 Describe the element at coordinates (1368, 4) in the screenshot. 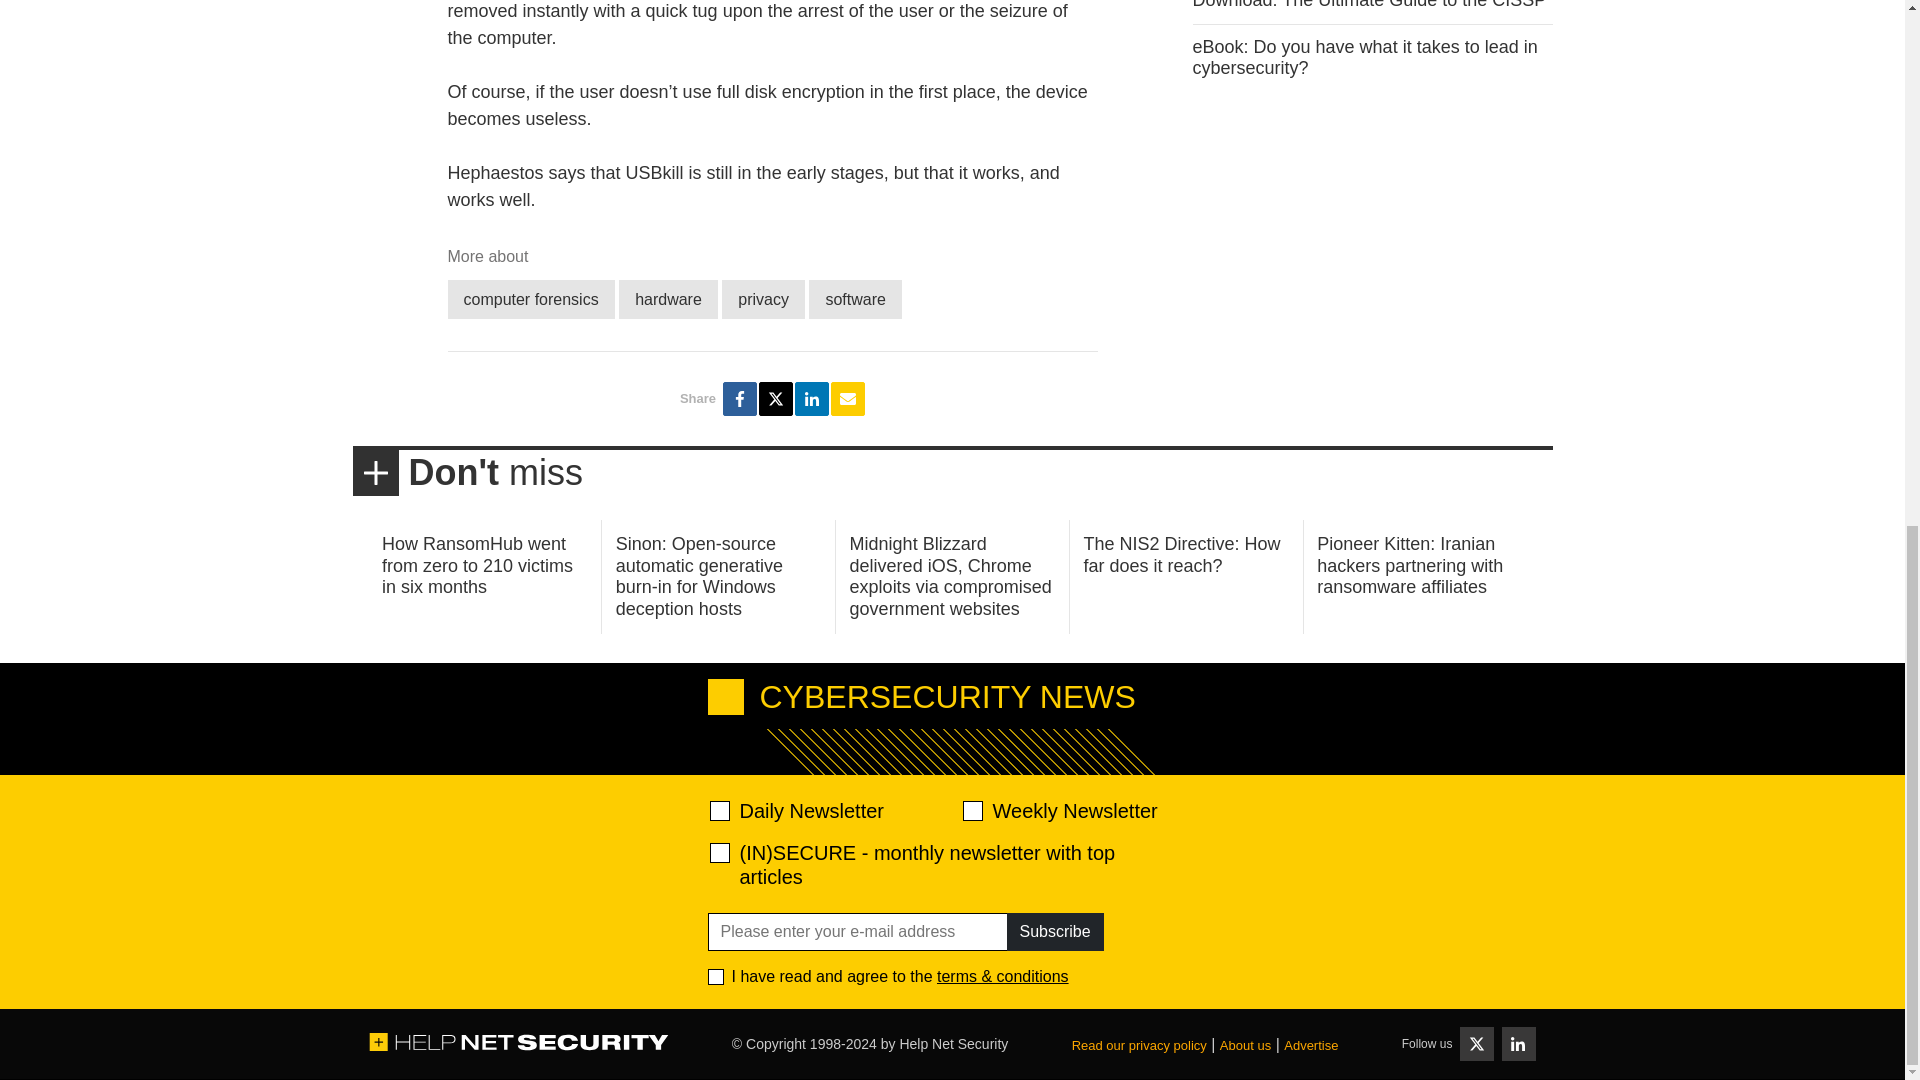

I see `Download: The Ultimate Guide to the CISSP` at that location.